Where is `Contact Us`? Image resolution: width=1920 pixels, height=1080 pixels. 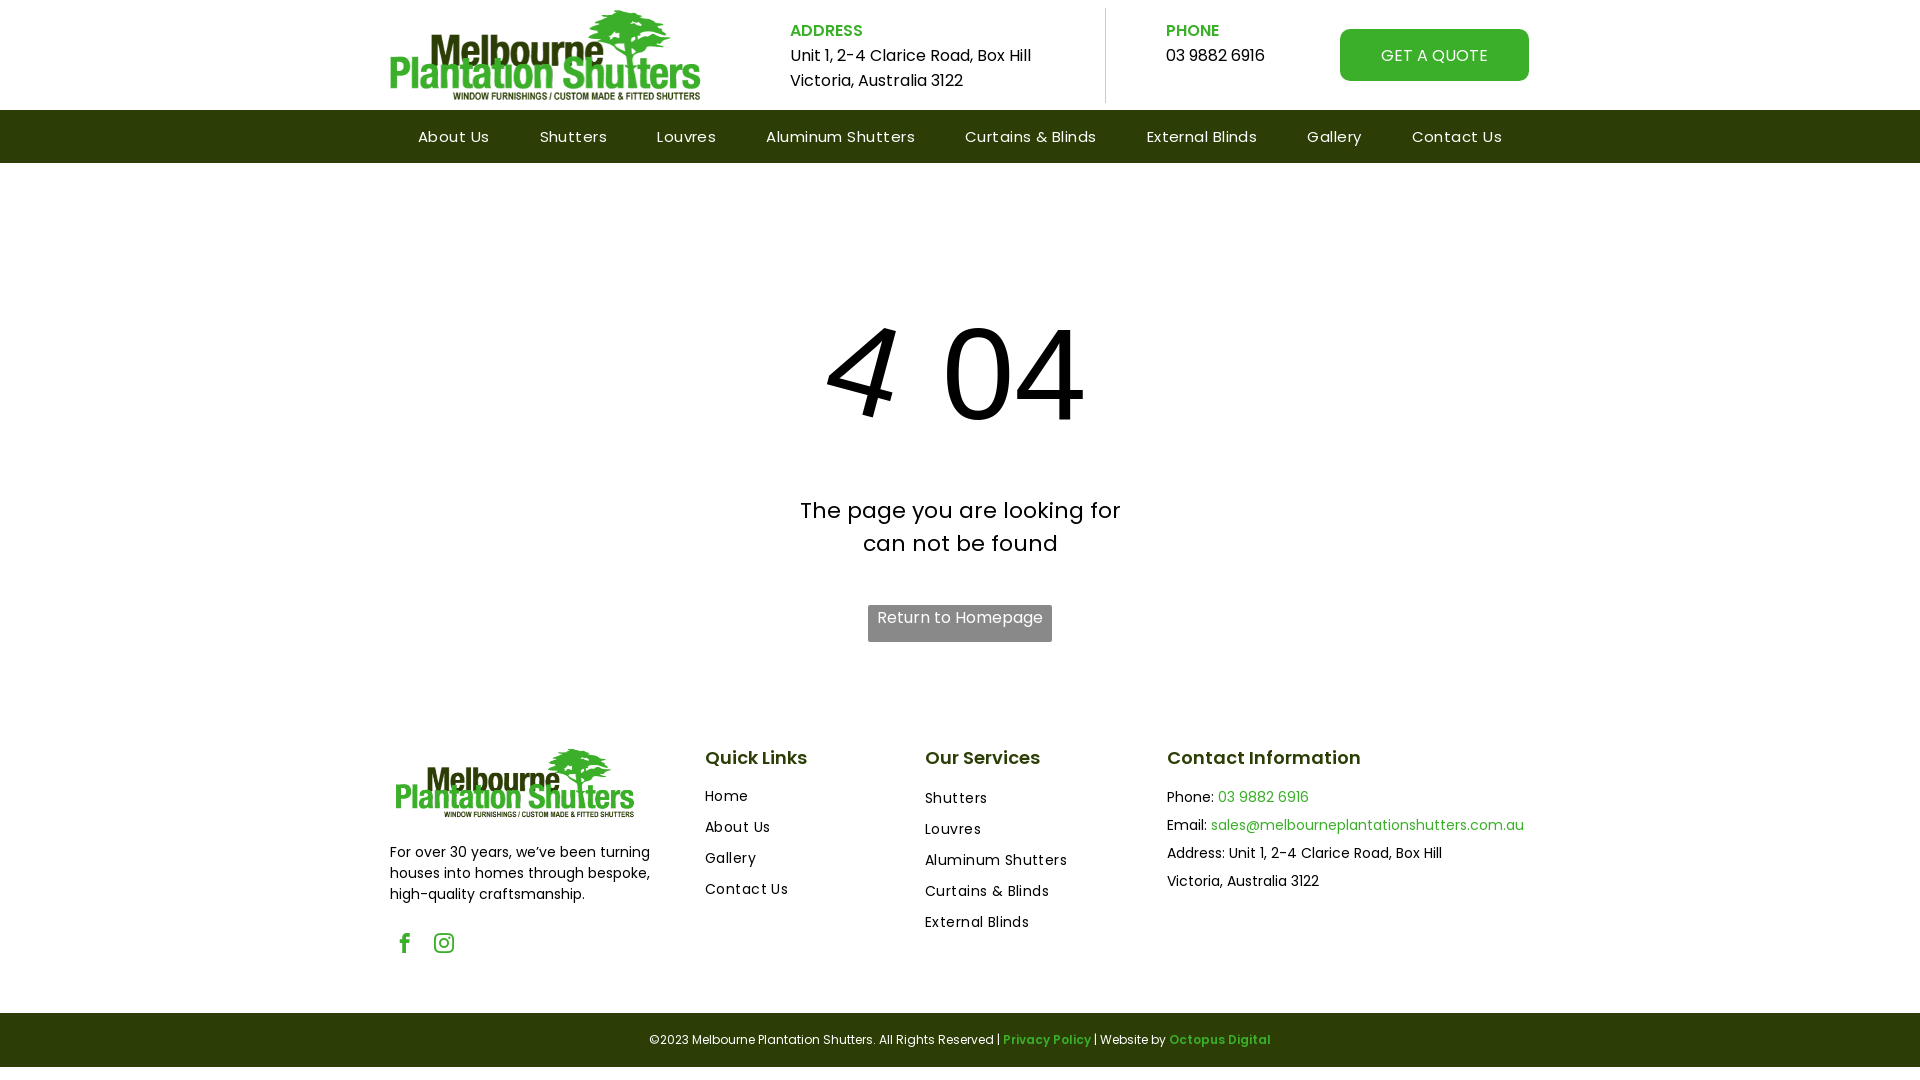 Contact Us is located at coordinates (773, 889).